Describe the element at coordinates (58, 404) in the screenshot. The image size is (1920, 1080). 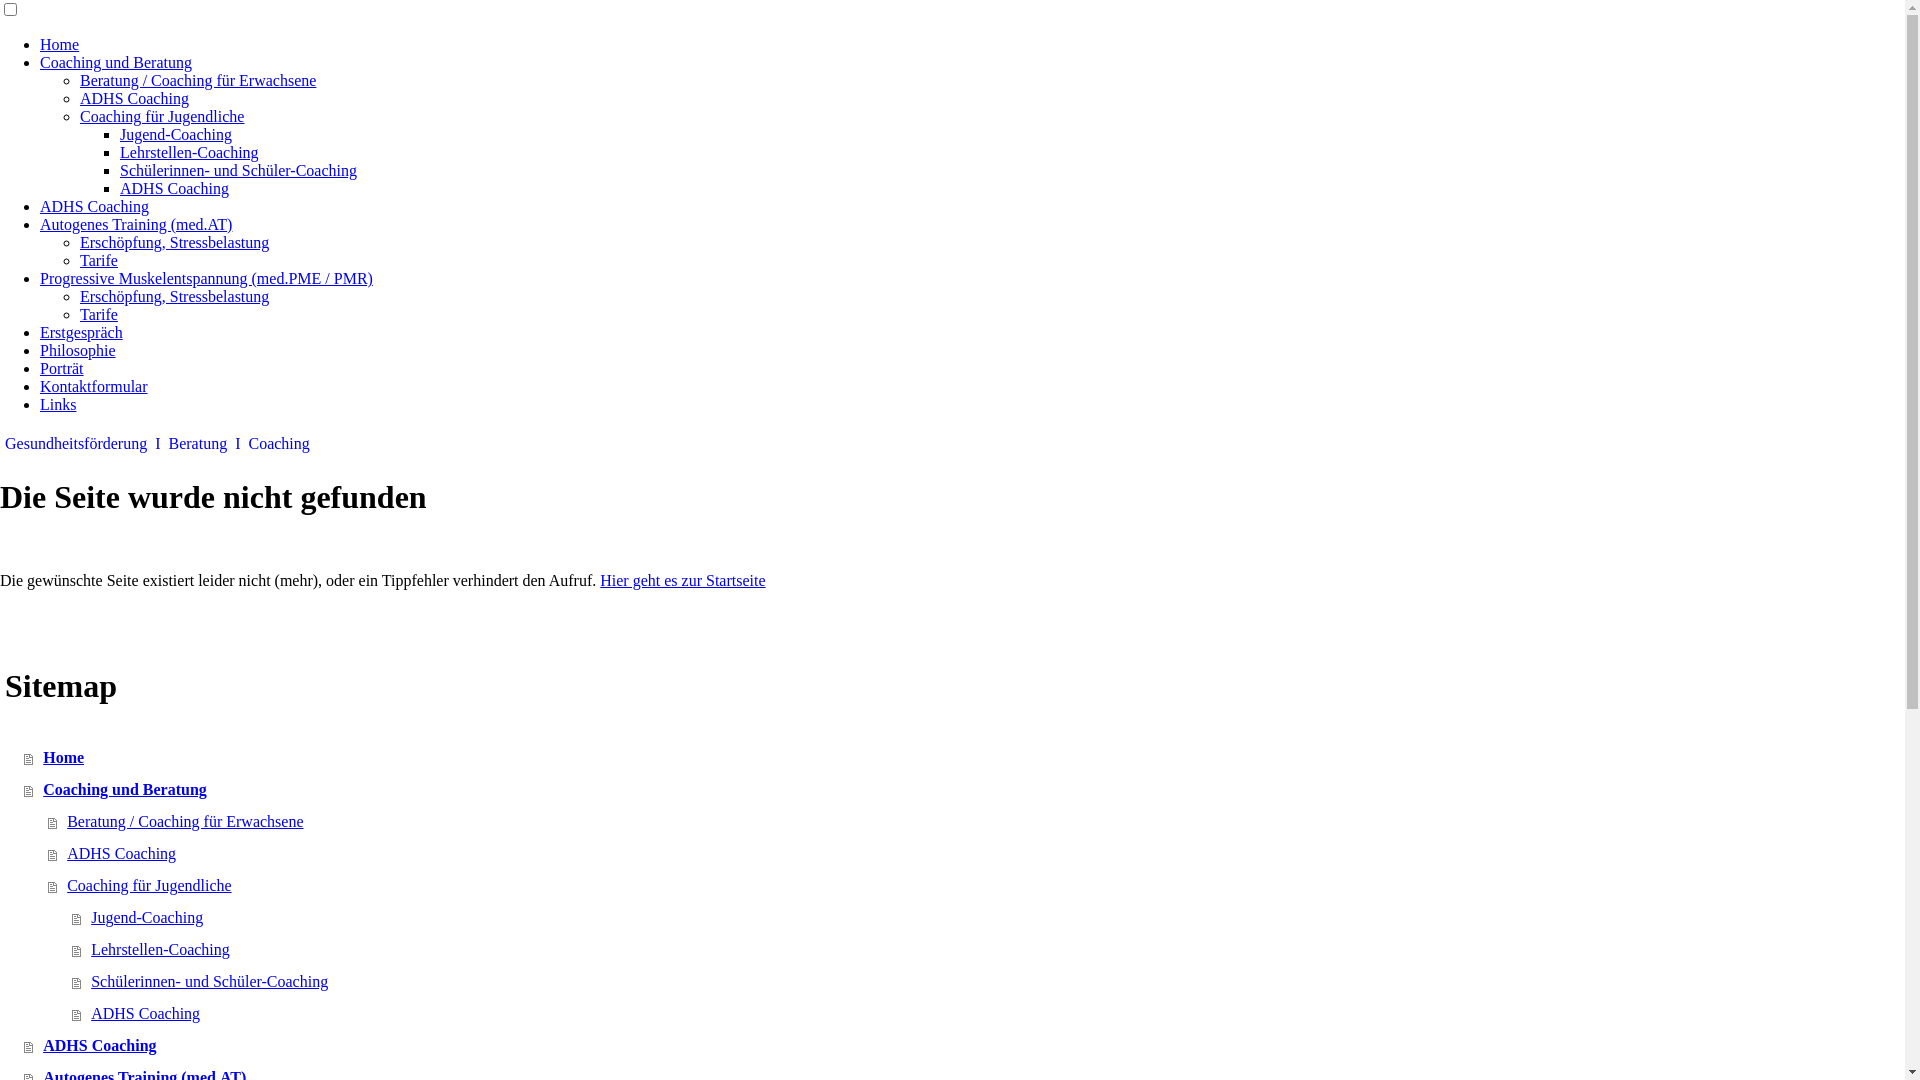
I see `Links` at that location.